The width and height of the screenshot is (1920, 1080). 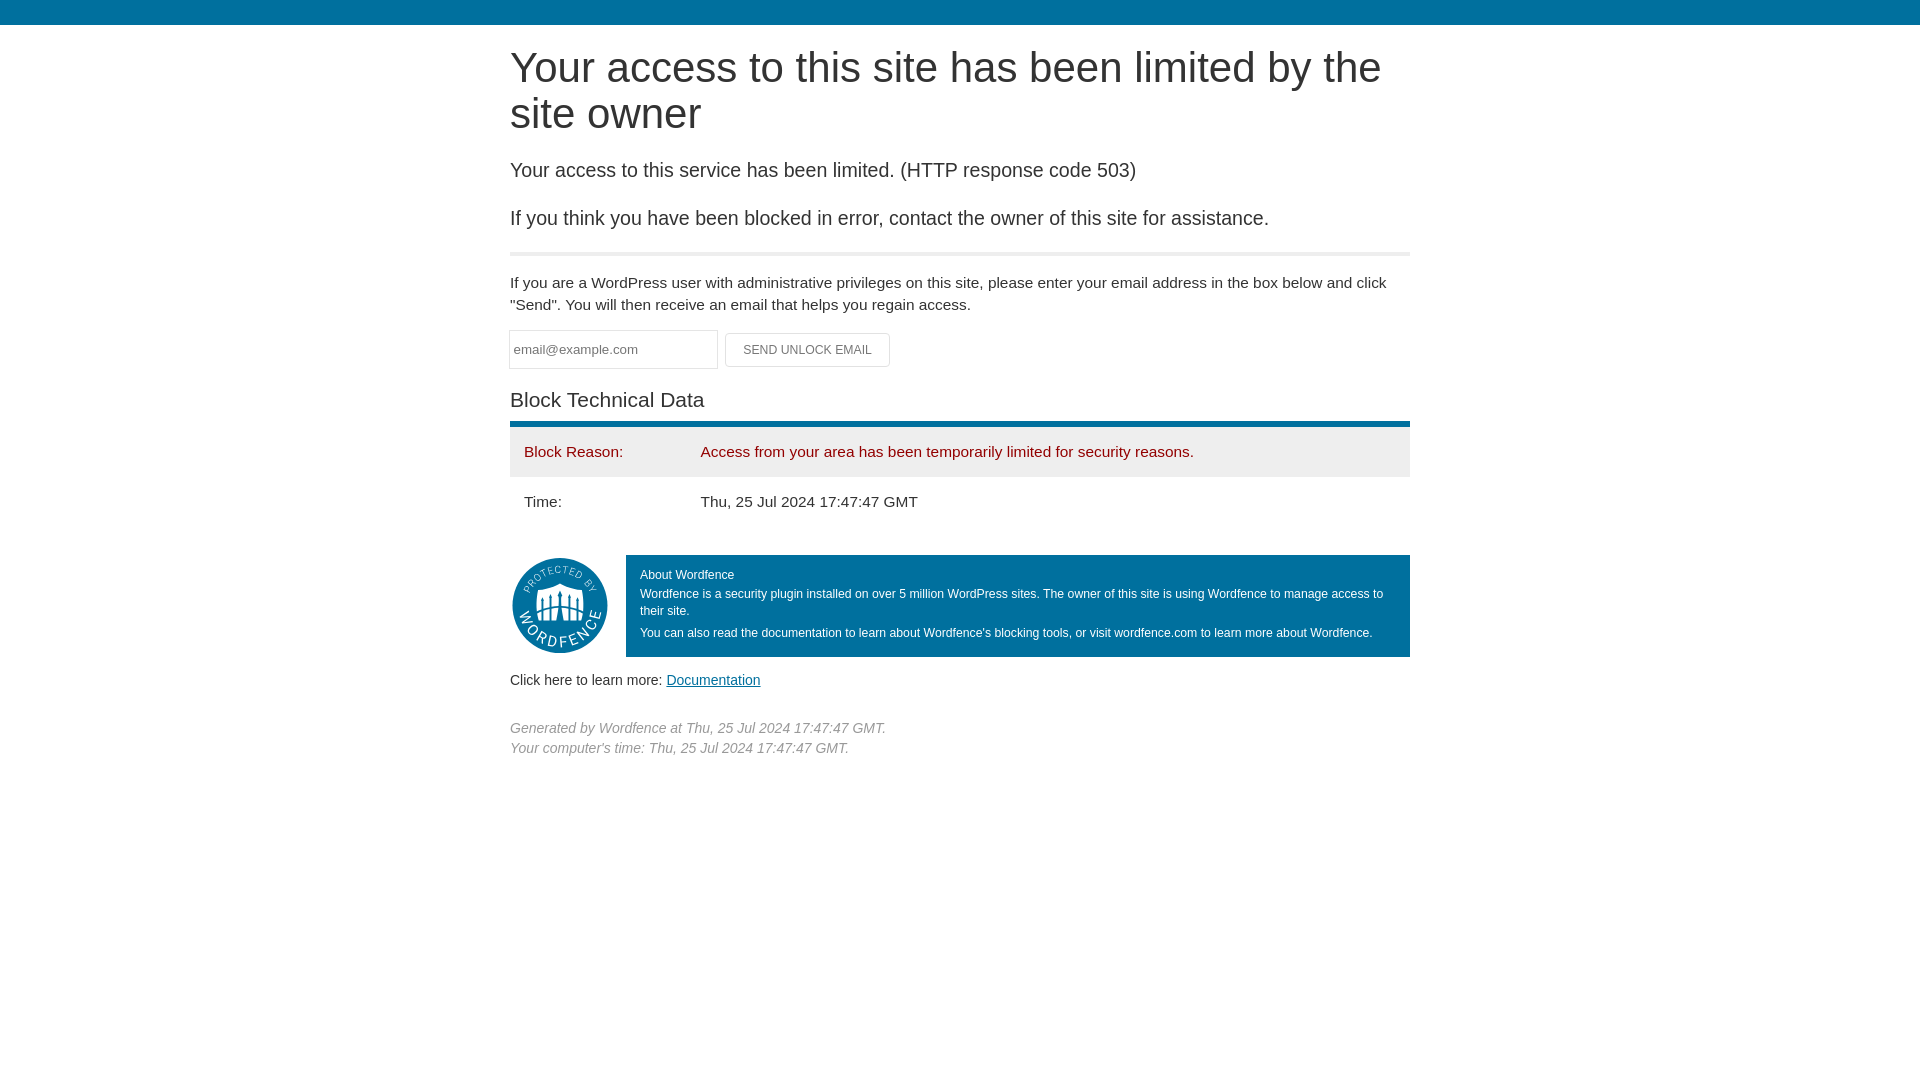 I want to click on Send Unlock Email, so click(x=808, y=350).